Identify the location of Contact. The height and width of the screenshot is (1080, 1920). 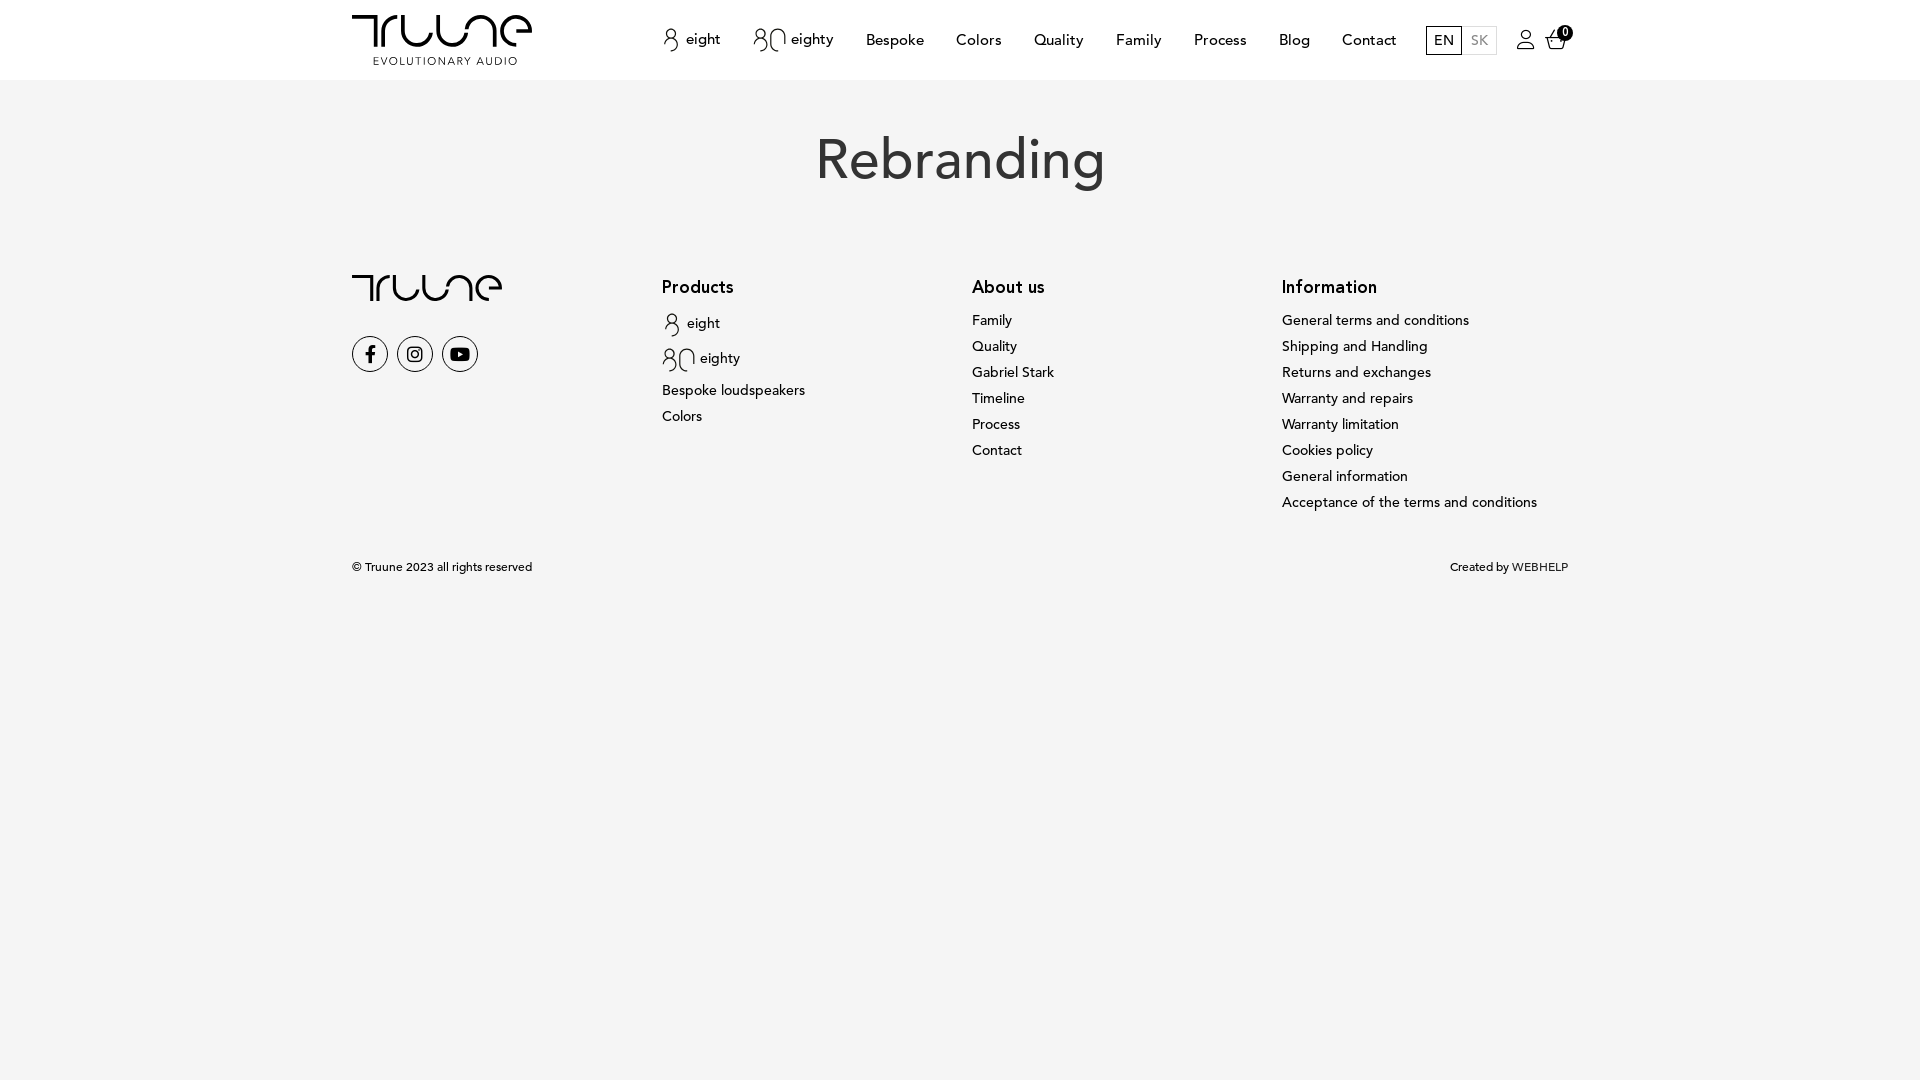
(1370, 40).